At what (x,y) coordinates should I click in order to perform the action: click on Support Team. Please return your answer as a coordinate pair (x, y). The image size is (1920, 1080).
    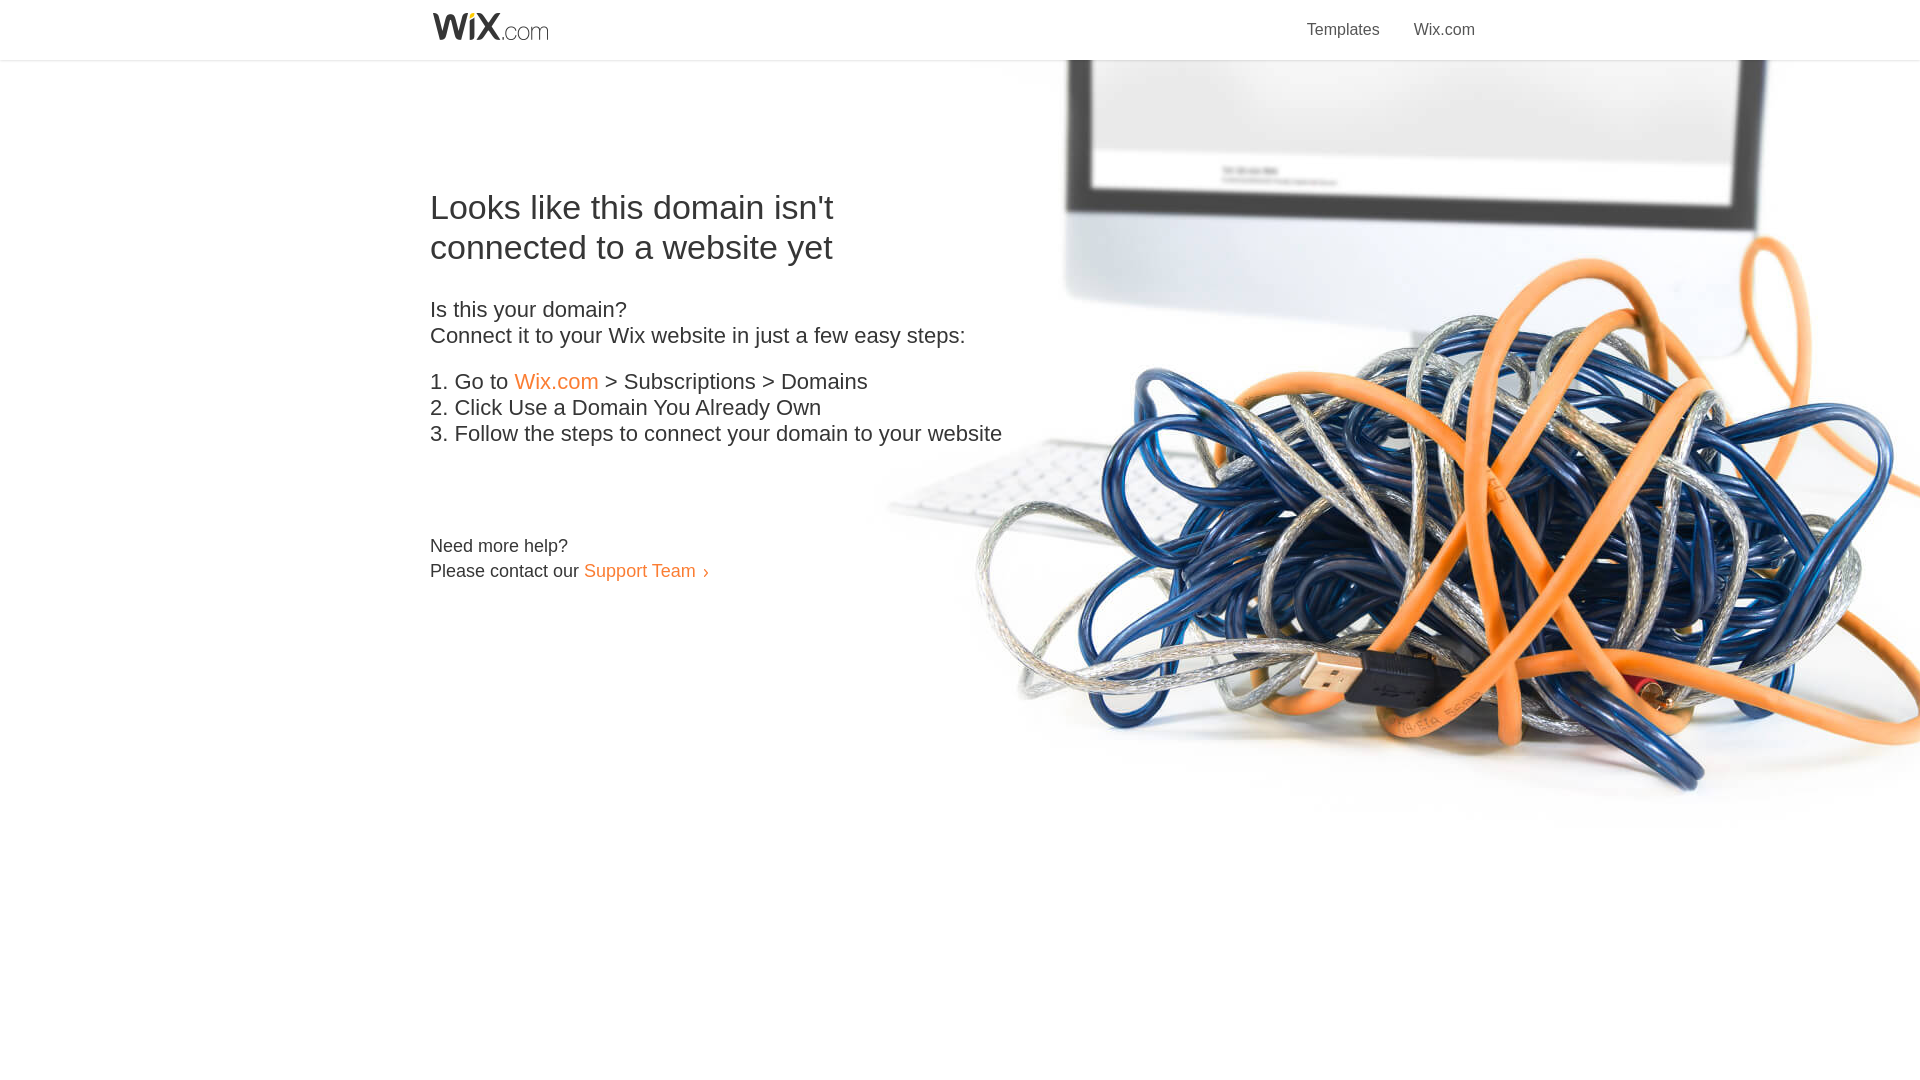
    Looking at the image, I should click on (639, 570).